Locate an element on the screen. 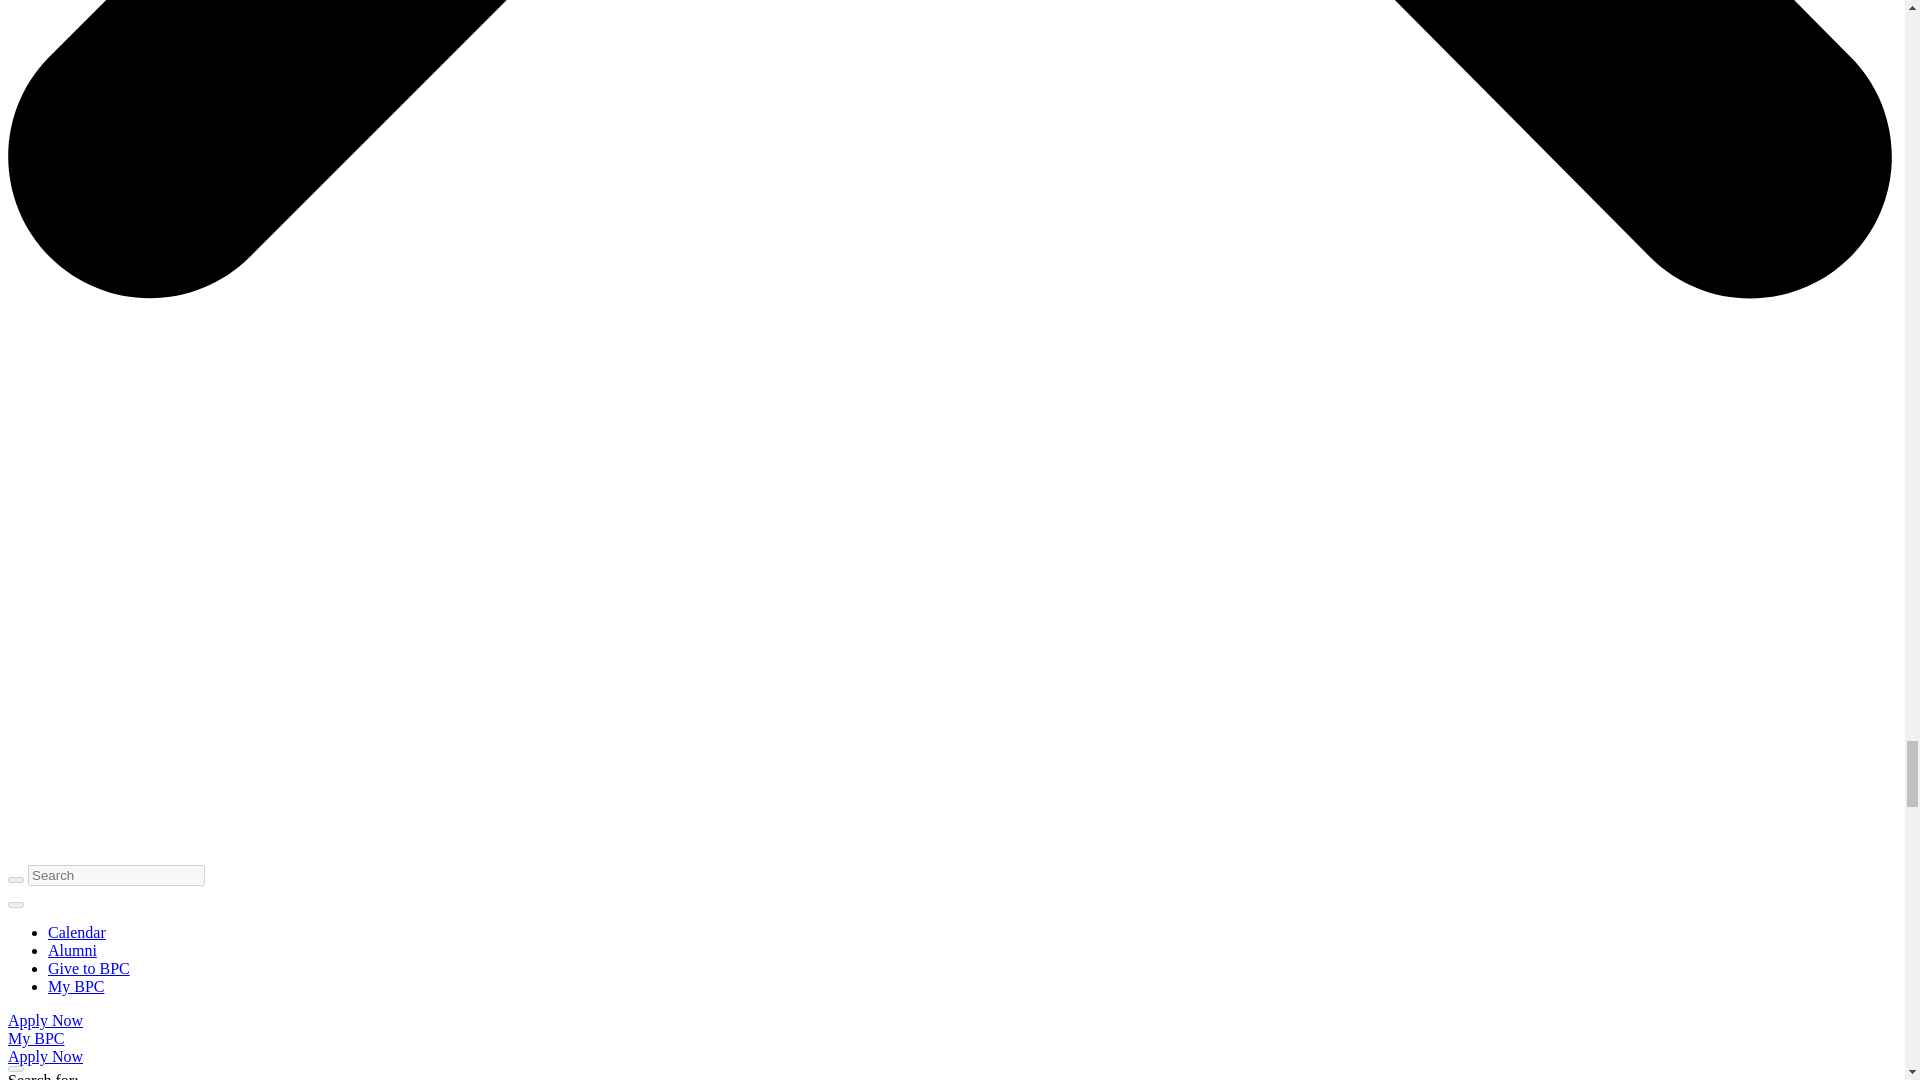 The width and height of the screenshot is (1920, 1080). Give to BPC is located at coordinates (89, 968).